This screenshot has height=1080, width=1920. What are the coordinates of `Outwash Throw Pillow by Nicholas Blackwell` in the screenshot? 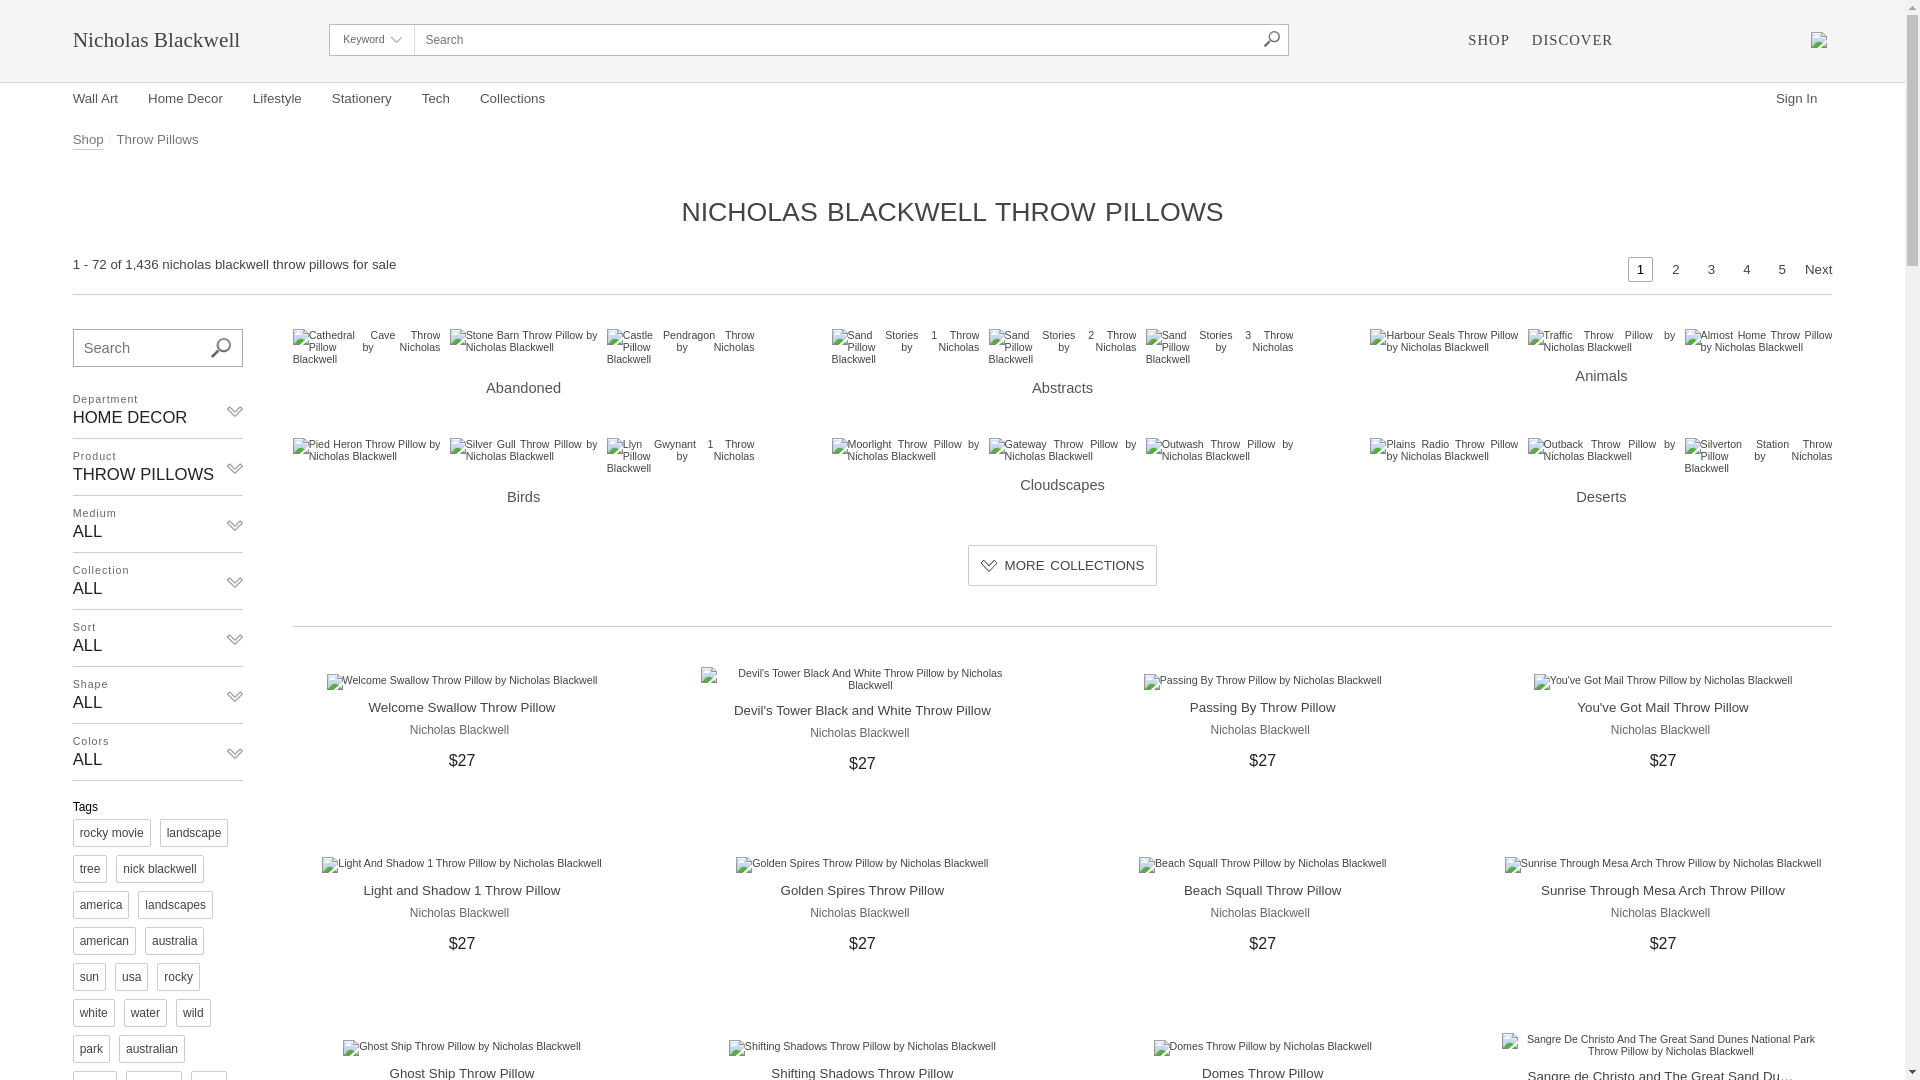 It's located at (1220, 450).